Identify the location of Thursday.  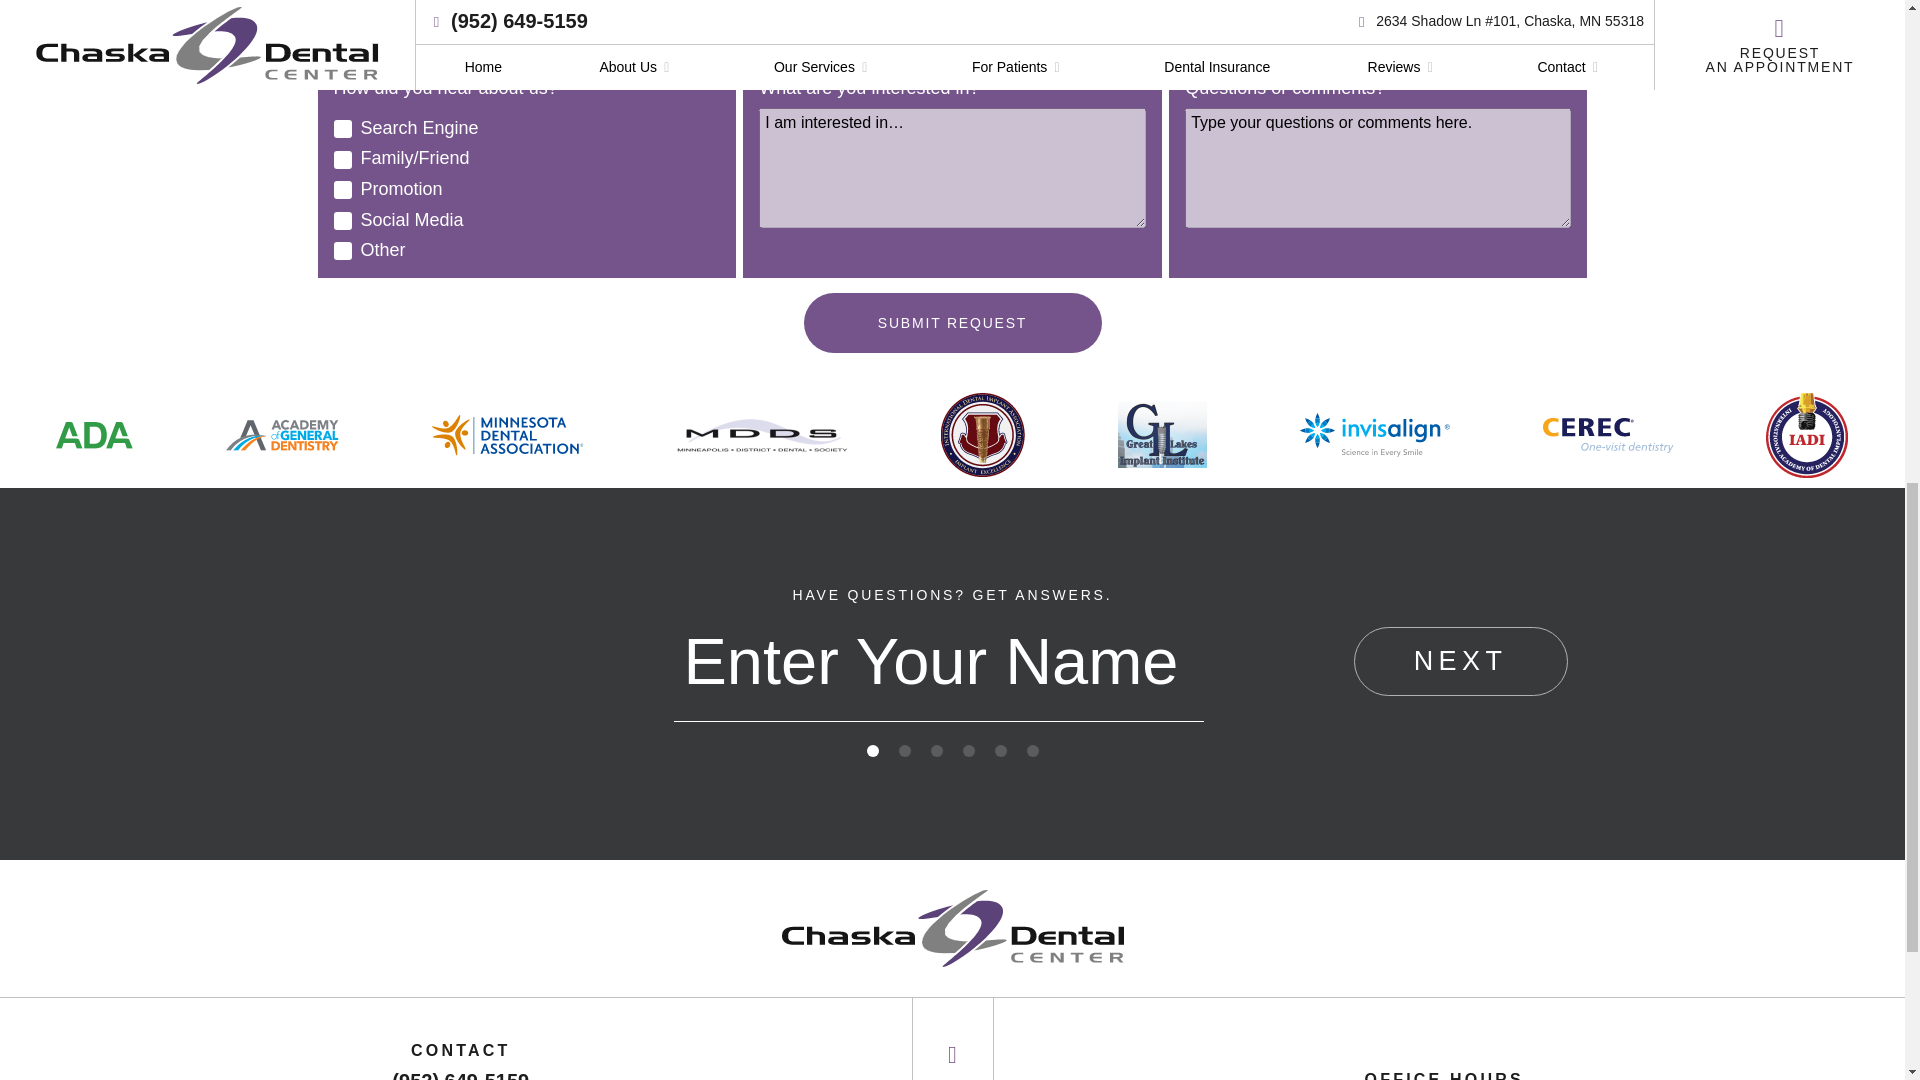
(768, 6).